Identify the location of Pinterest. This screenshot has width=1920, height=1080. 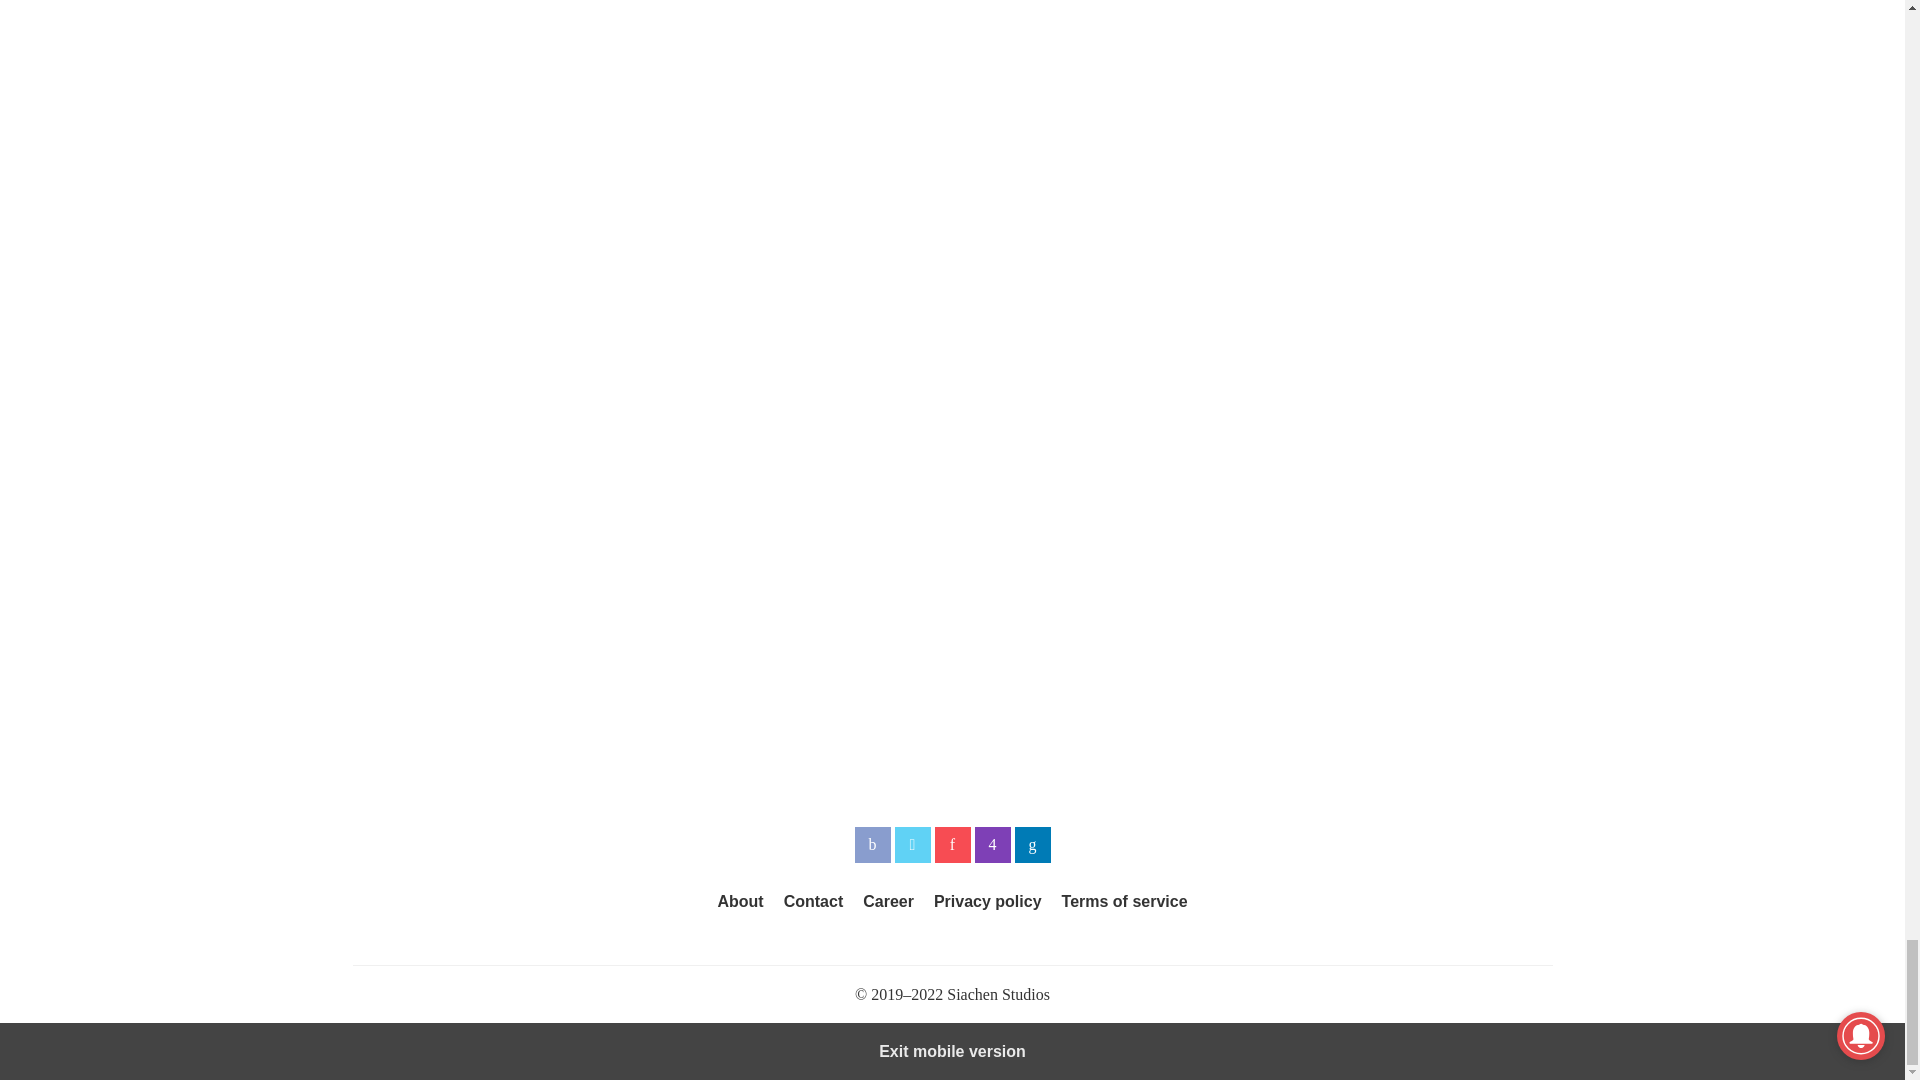
(951, 844).